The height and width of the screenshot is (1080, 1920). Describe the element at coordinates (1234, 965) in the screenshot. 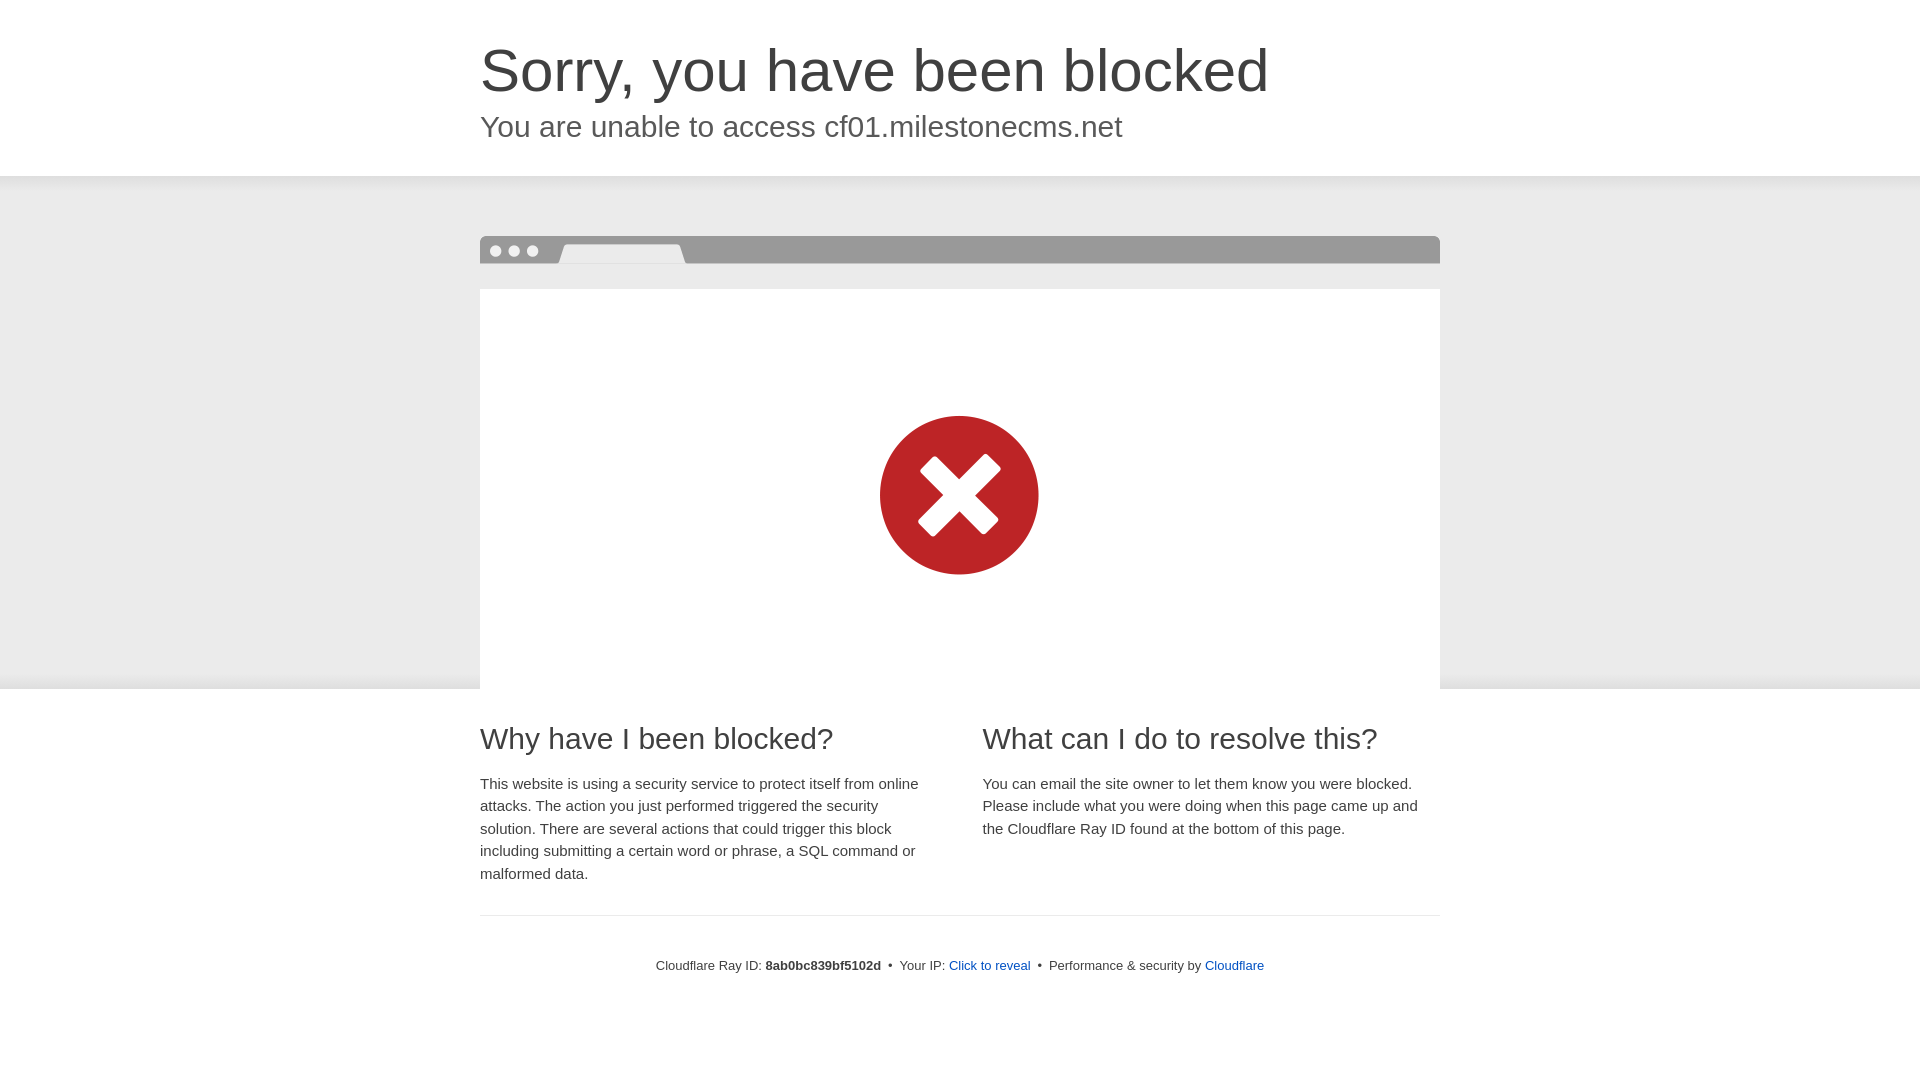

I see `Cloudflare` at that location.